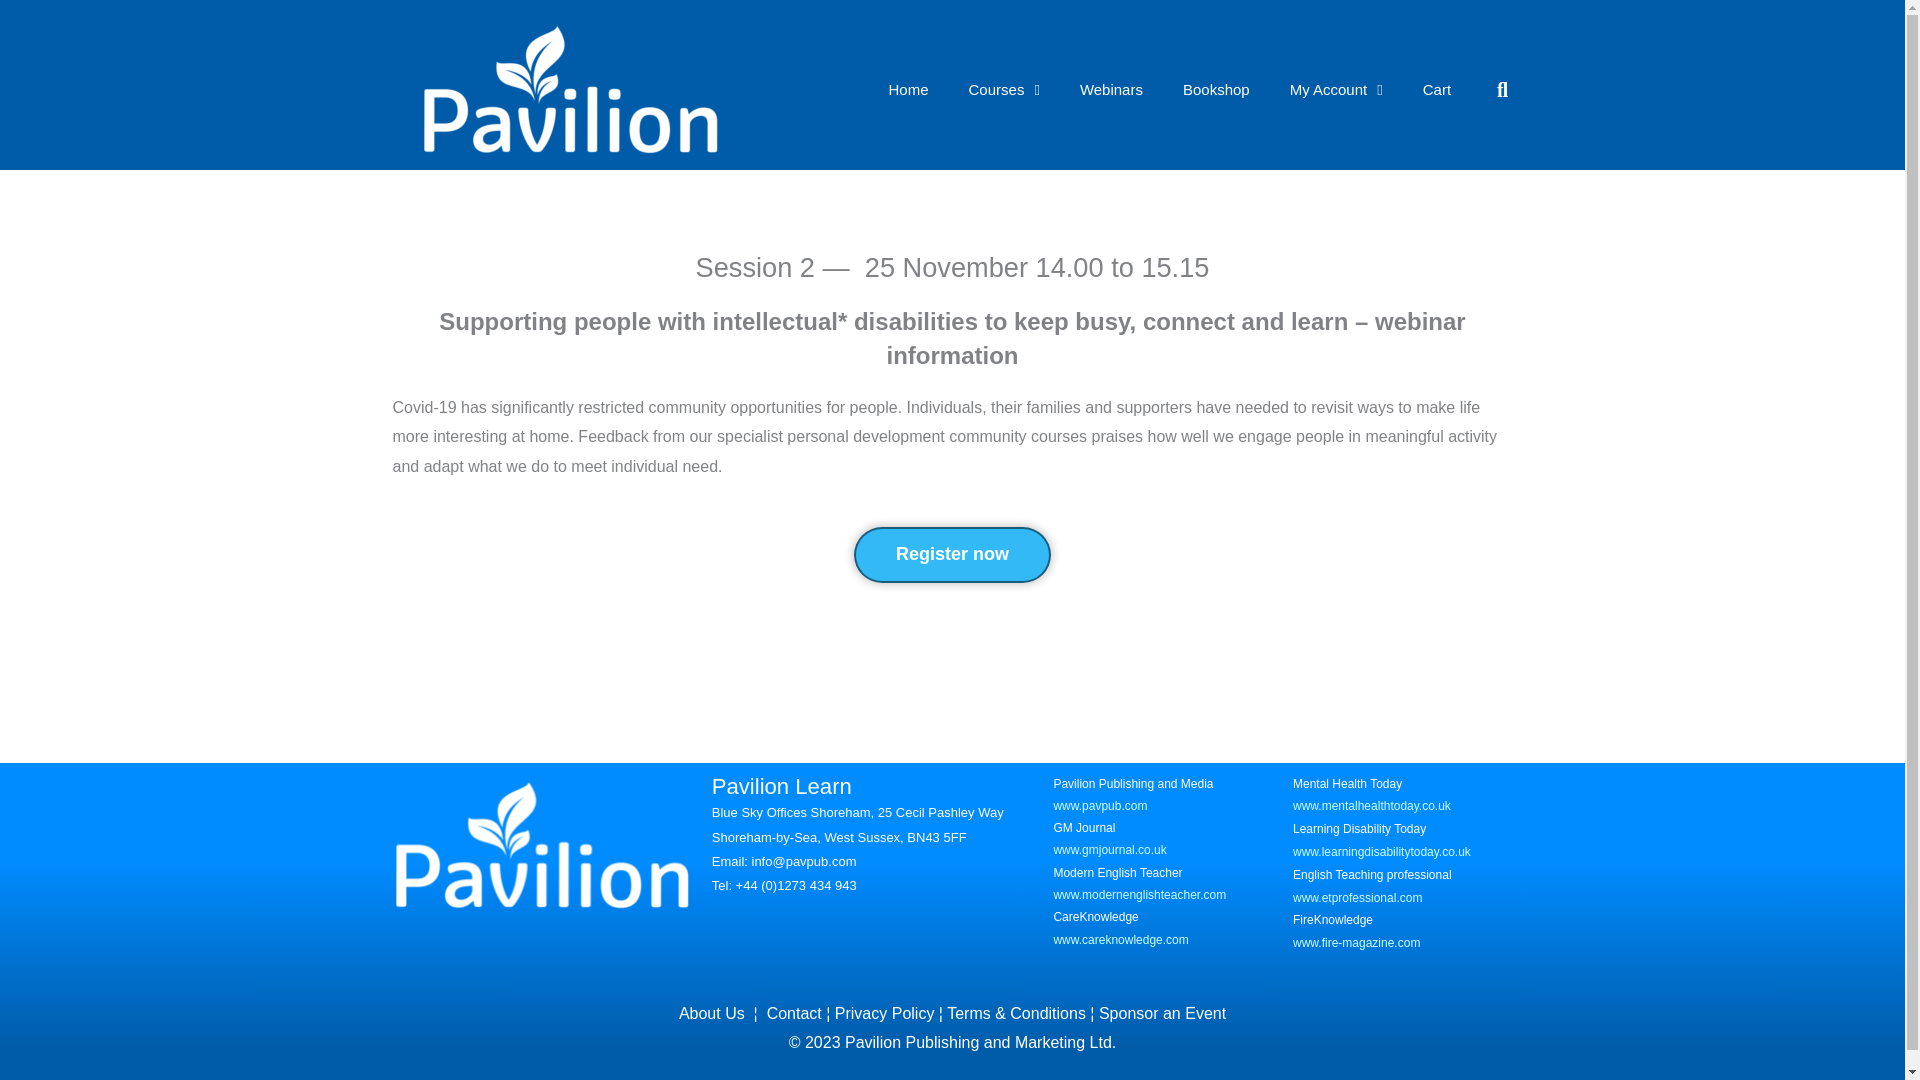 The width and height of the screenshot is (1920, 1080). I want to click on Courses, so click(1004, 90).